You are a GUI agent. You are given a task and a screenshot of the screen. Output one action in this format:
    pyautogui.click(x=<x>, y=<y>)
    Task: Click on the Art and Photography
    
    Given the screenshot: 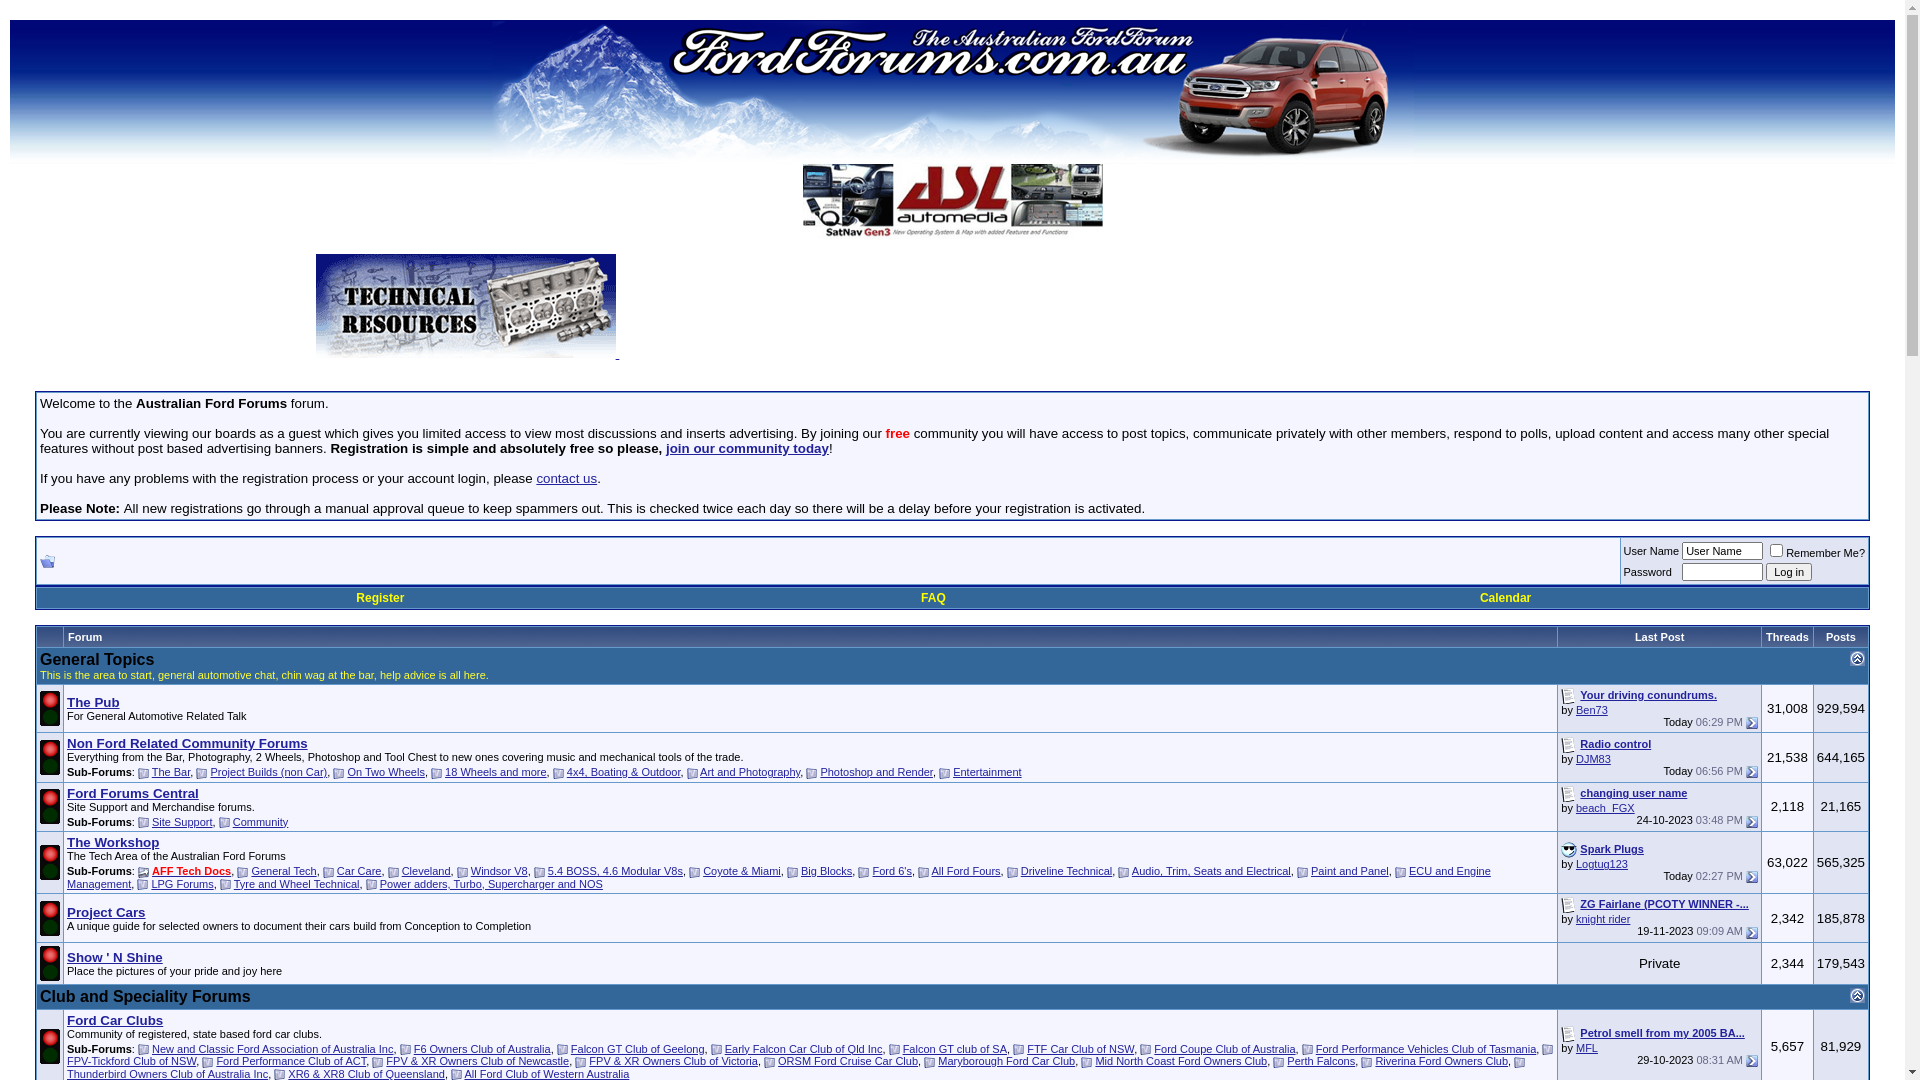 What is the action you would take?
    pyautogui.click(x=750, y=772)
    